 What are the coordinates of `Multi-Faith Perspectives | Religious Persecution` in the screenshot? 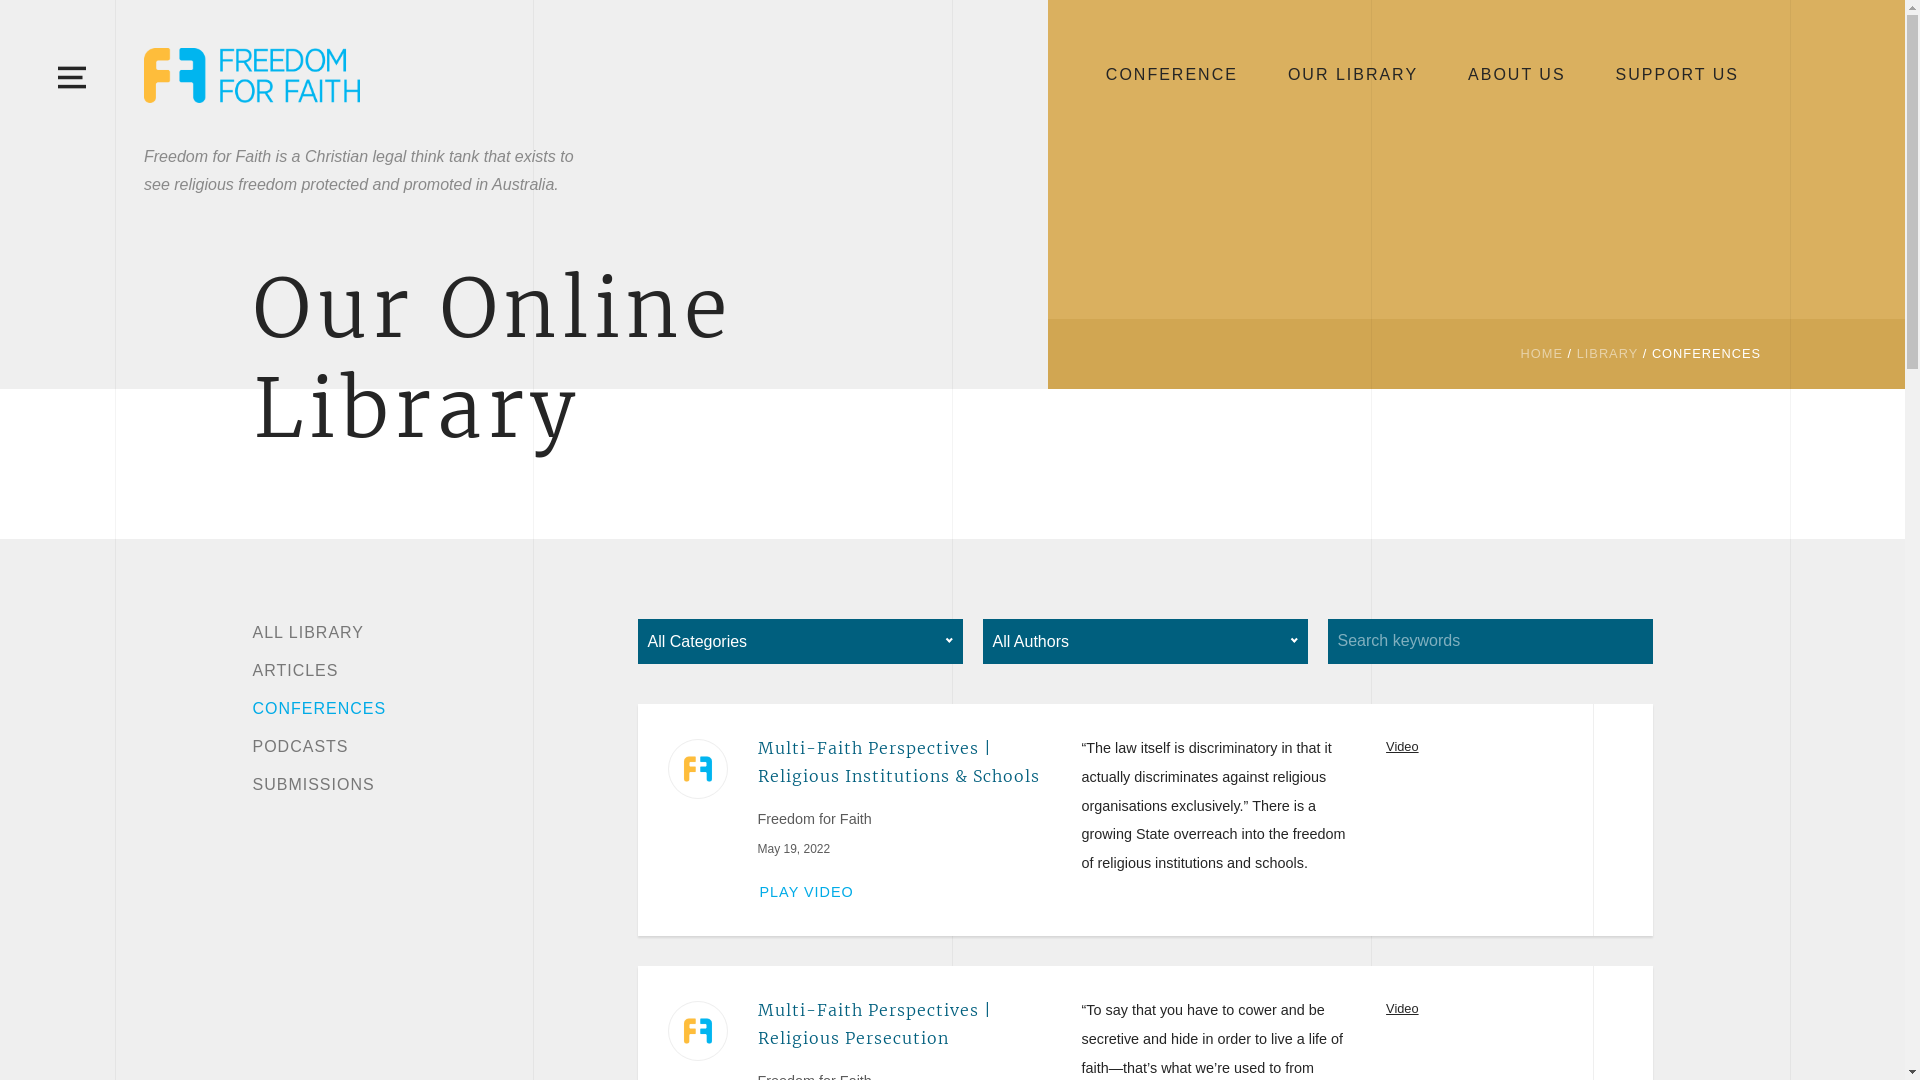 It's located at (905, 1024).